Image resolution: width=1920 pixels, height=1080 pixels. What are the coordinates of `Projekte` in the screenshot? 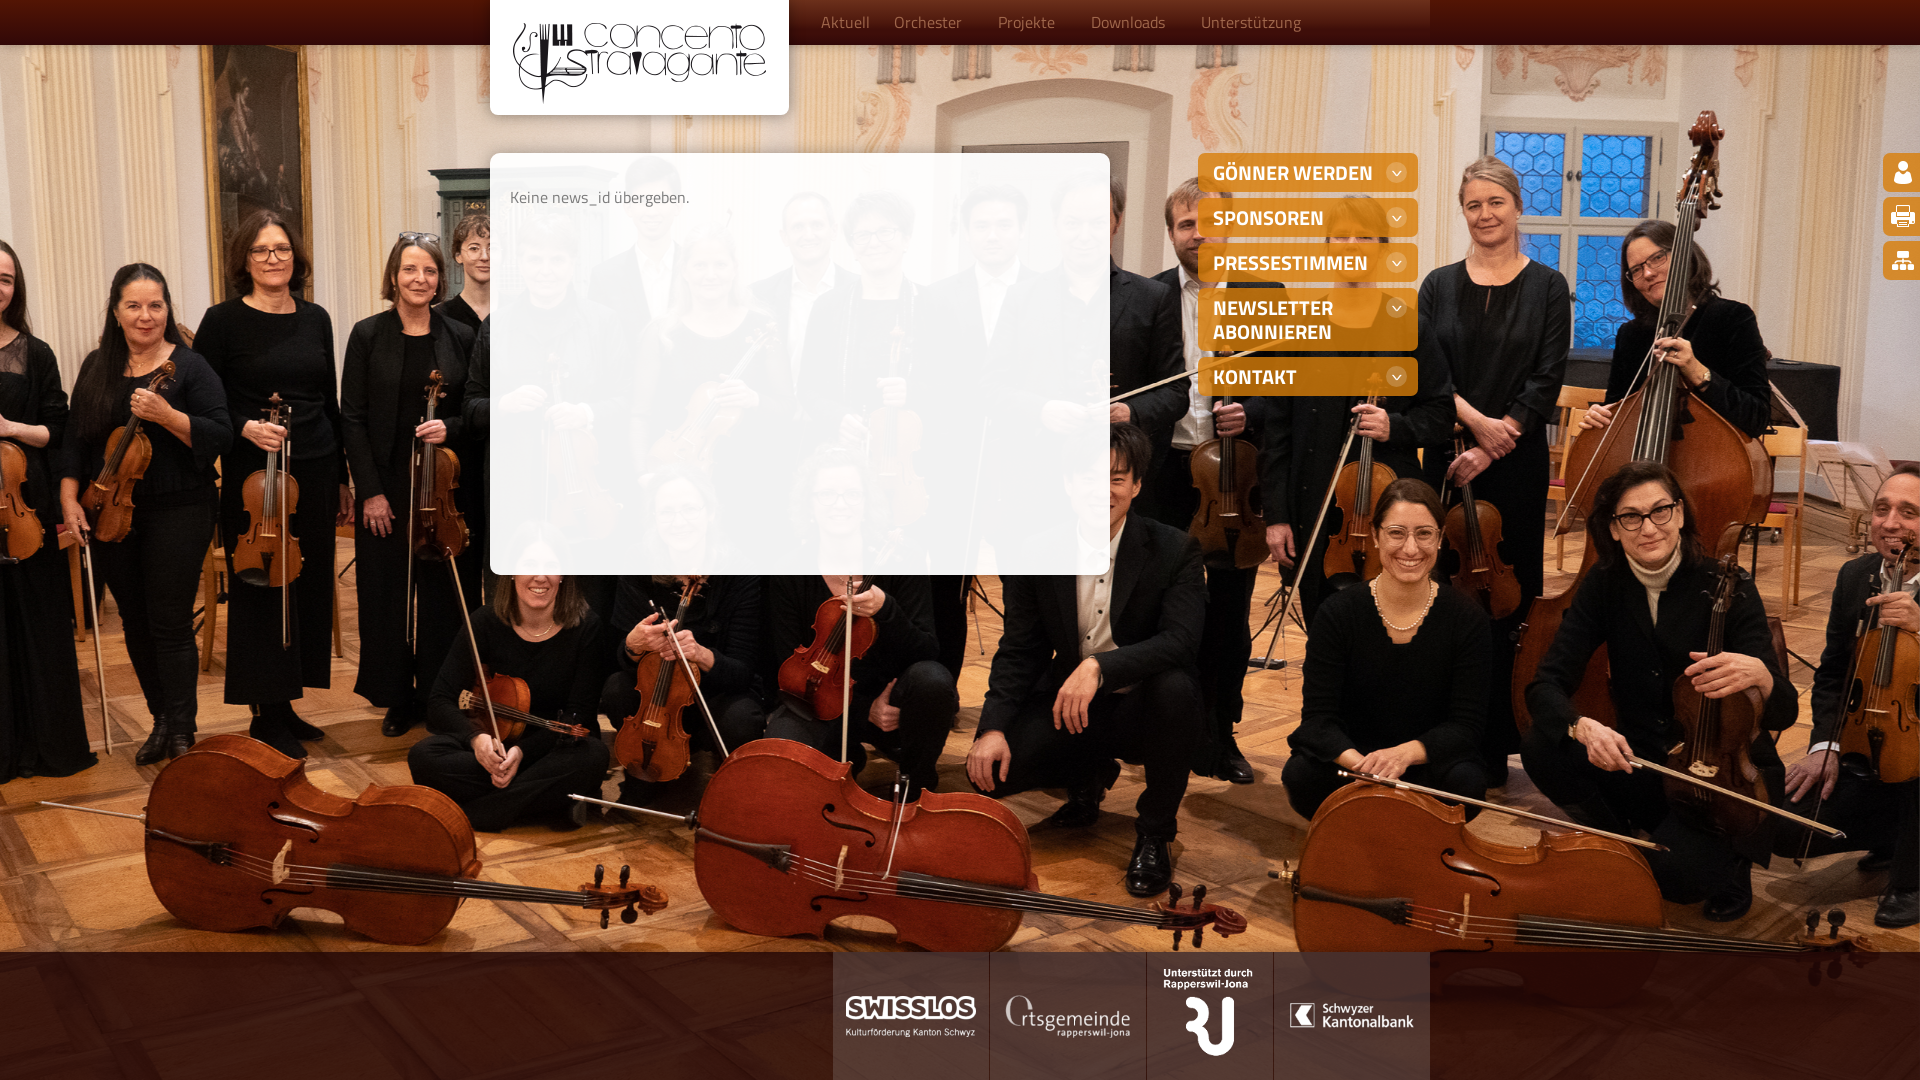 It's located at (1032, 22).